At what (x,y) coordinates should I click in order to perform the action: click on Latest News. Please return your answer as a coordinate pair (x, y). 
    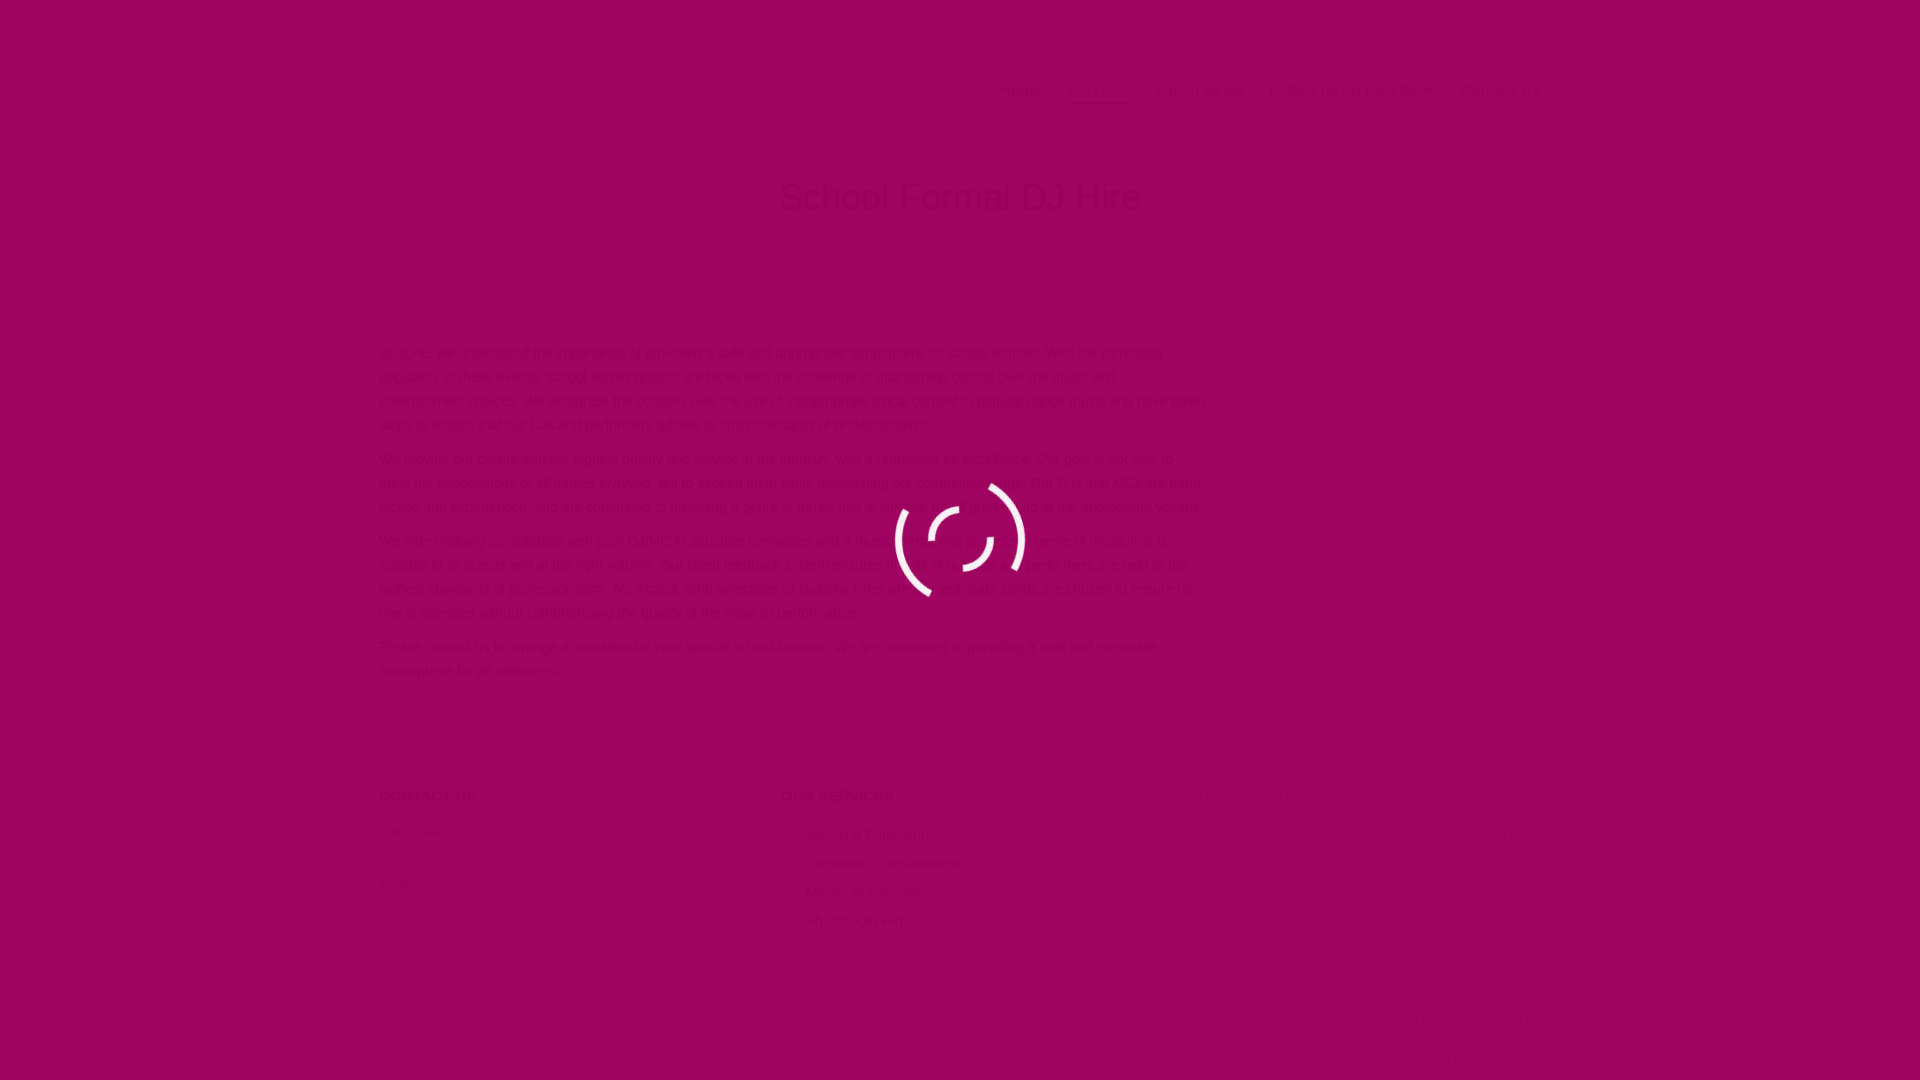
    Looking at the image, I should click on (1199, 90).